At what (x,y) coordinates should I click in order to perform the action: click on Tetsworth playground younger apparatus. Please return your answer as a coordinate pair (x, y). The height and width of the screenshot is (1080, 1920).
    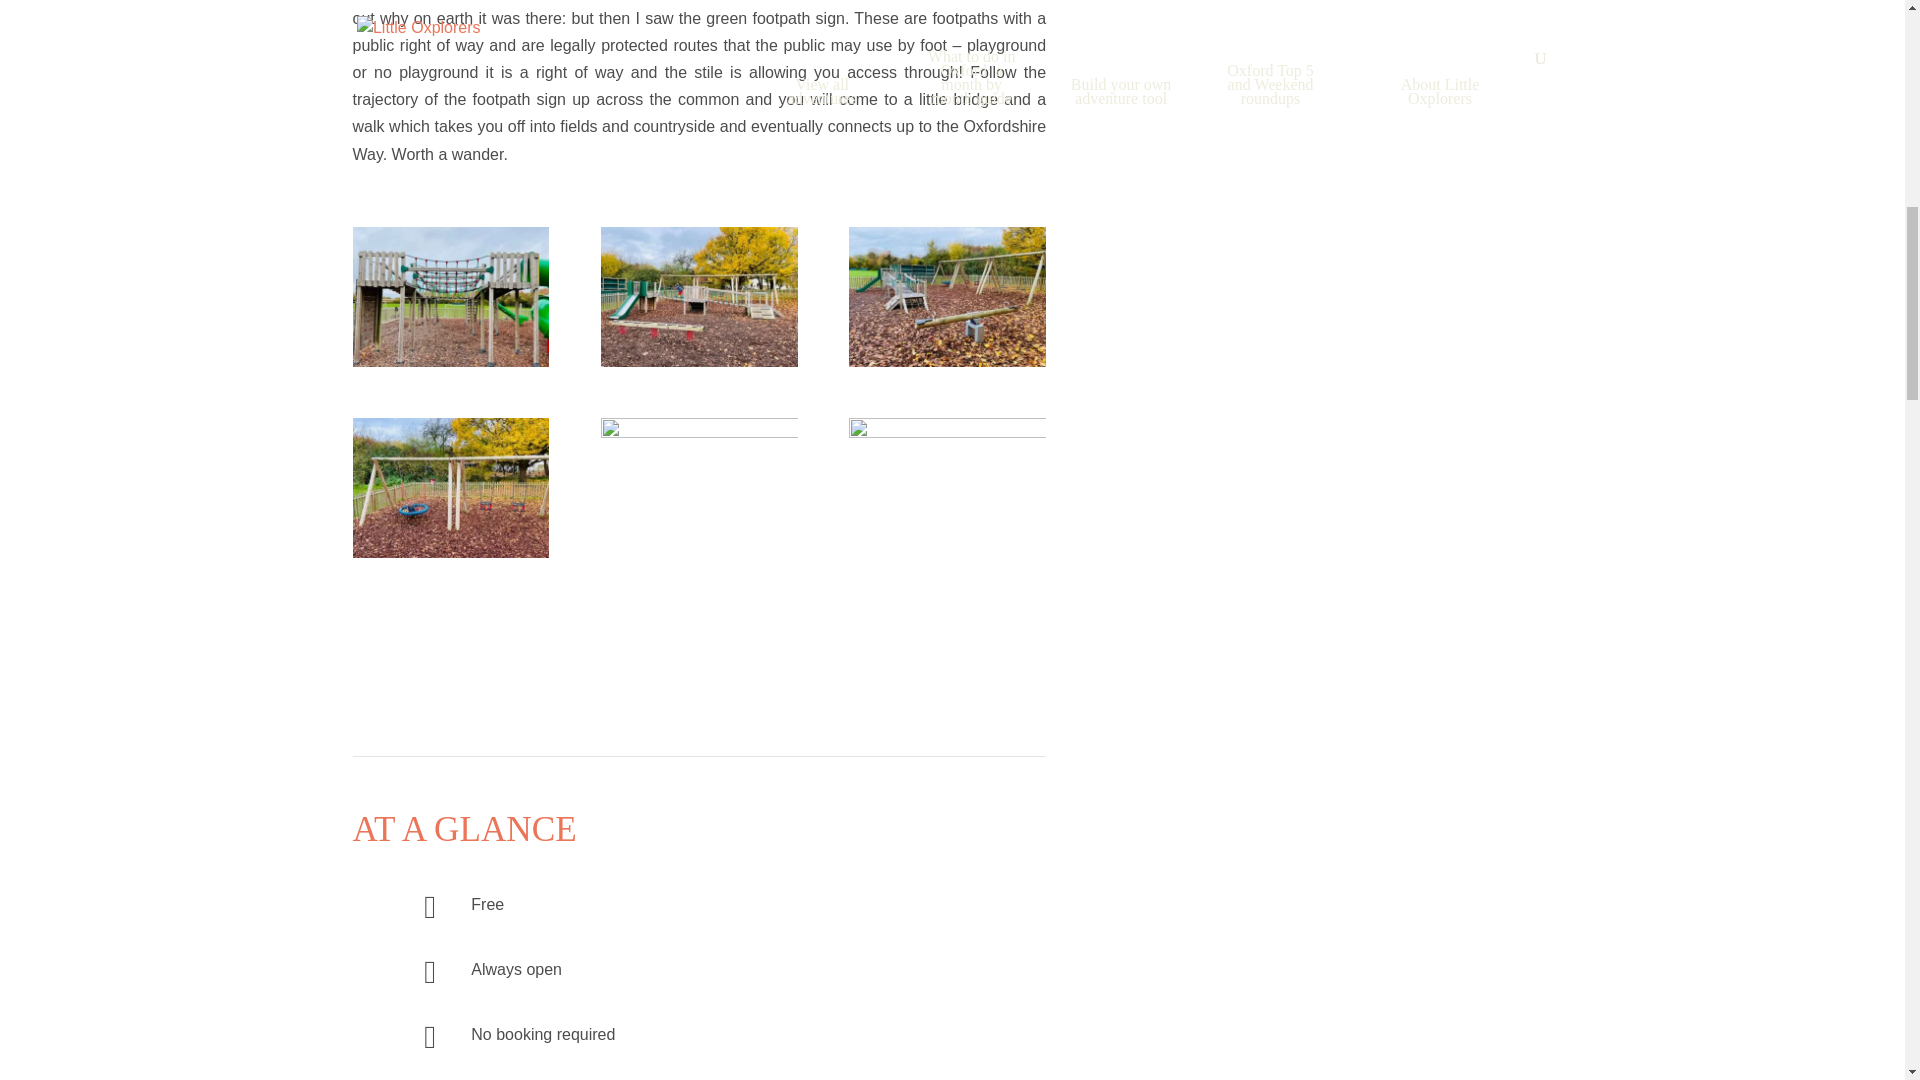
    Looking at the image, I should click on (947, 296).